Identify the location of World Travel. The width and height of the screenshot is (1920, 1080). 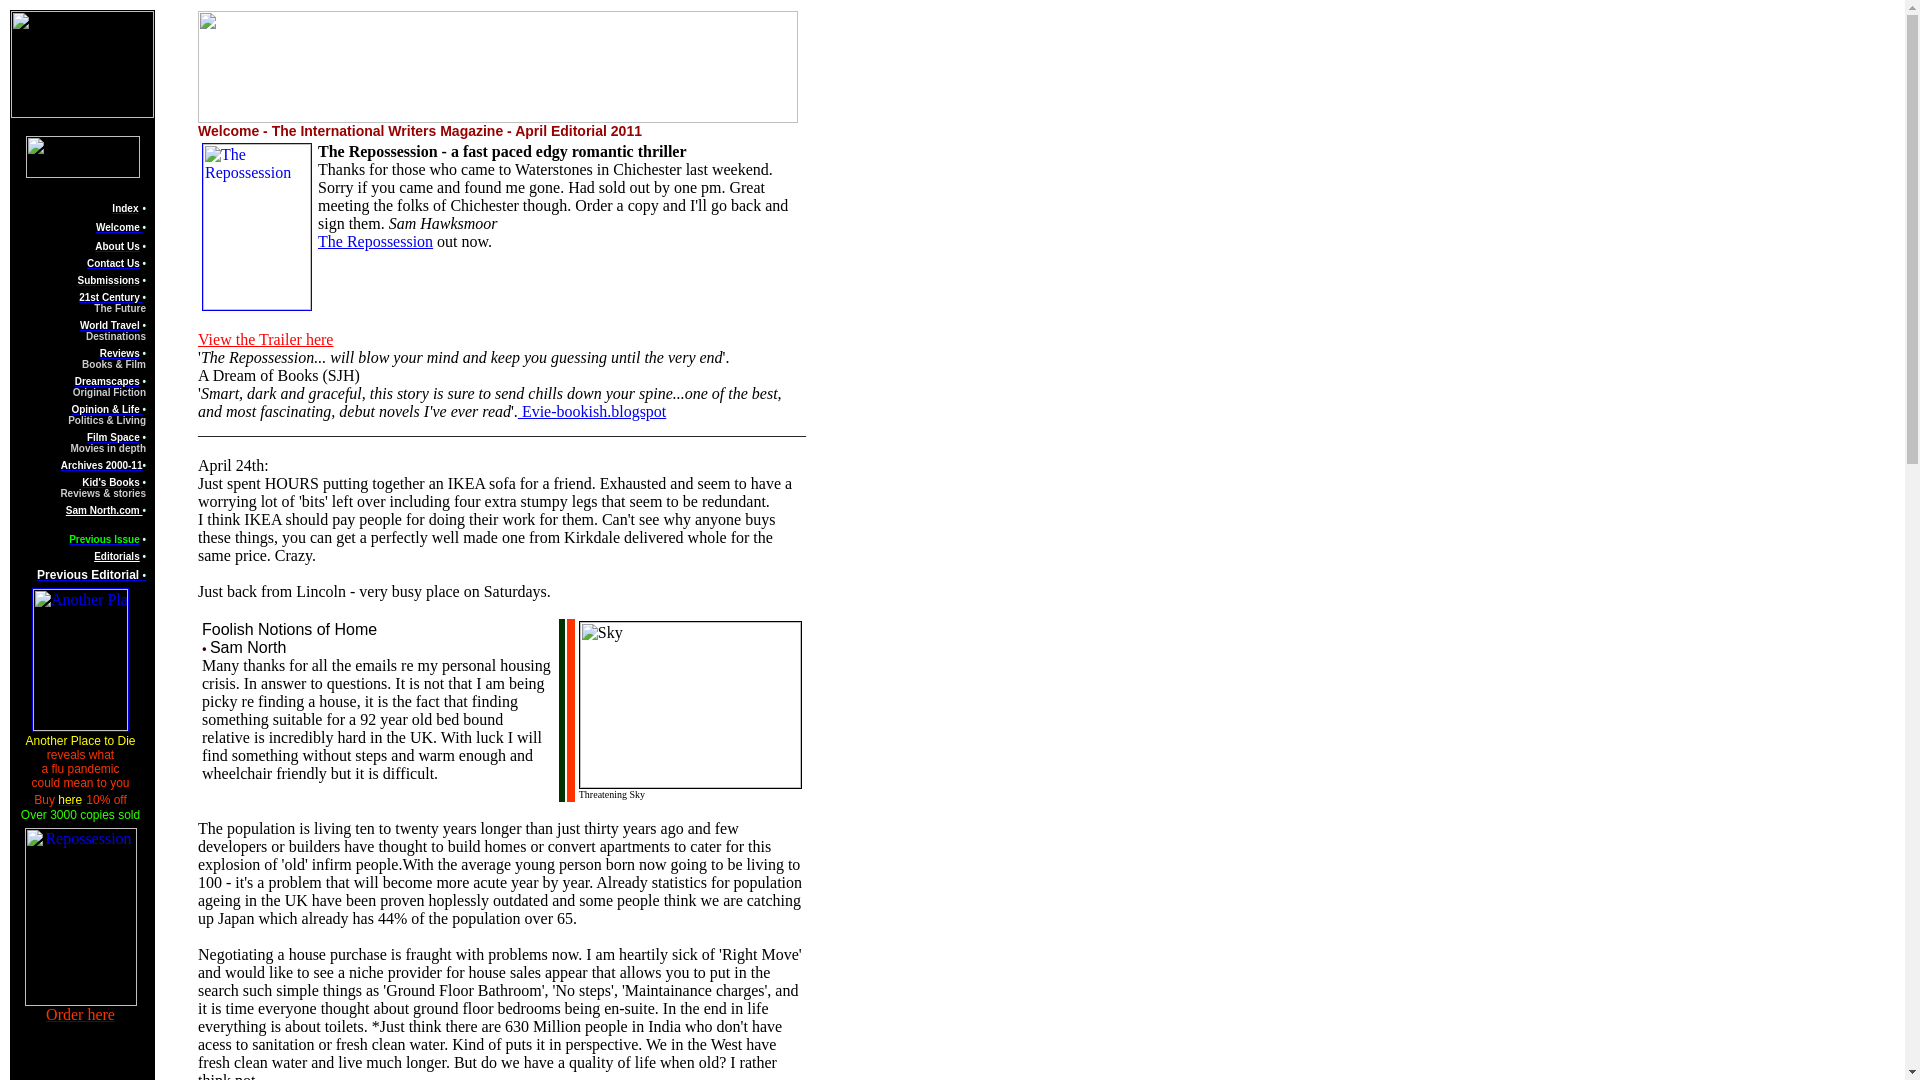
(110, 324).